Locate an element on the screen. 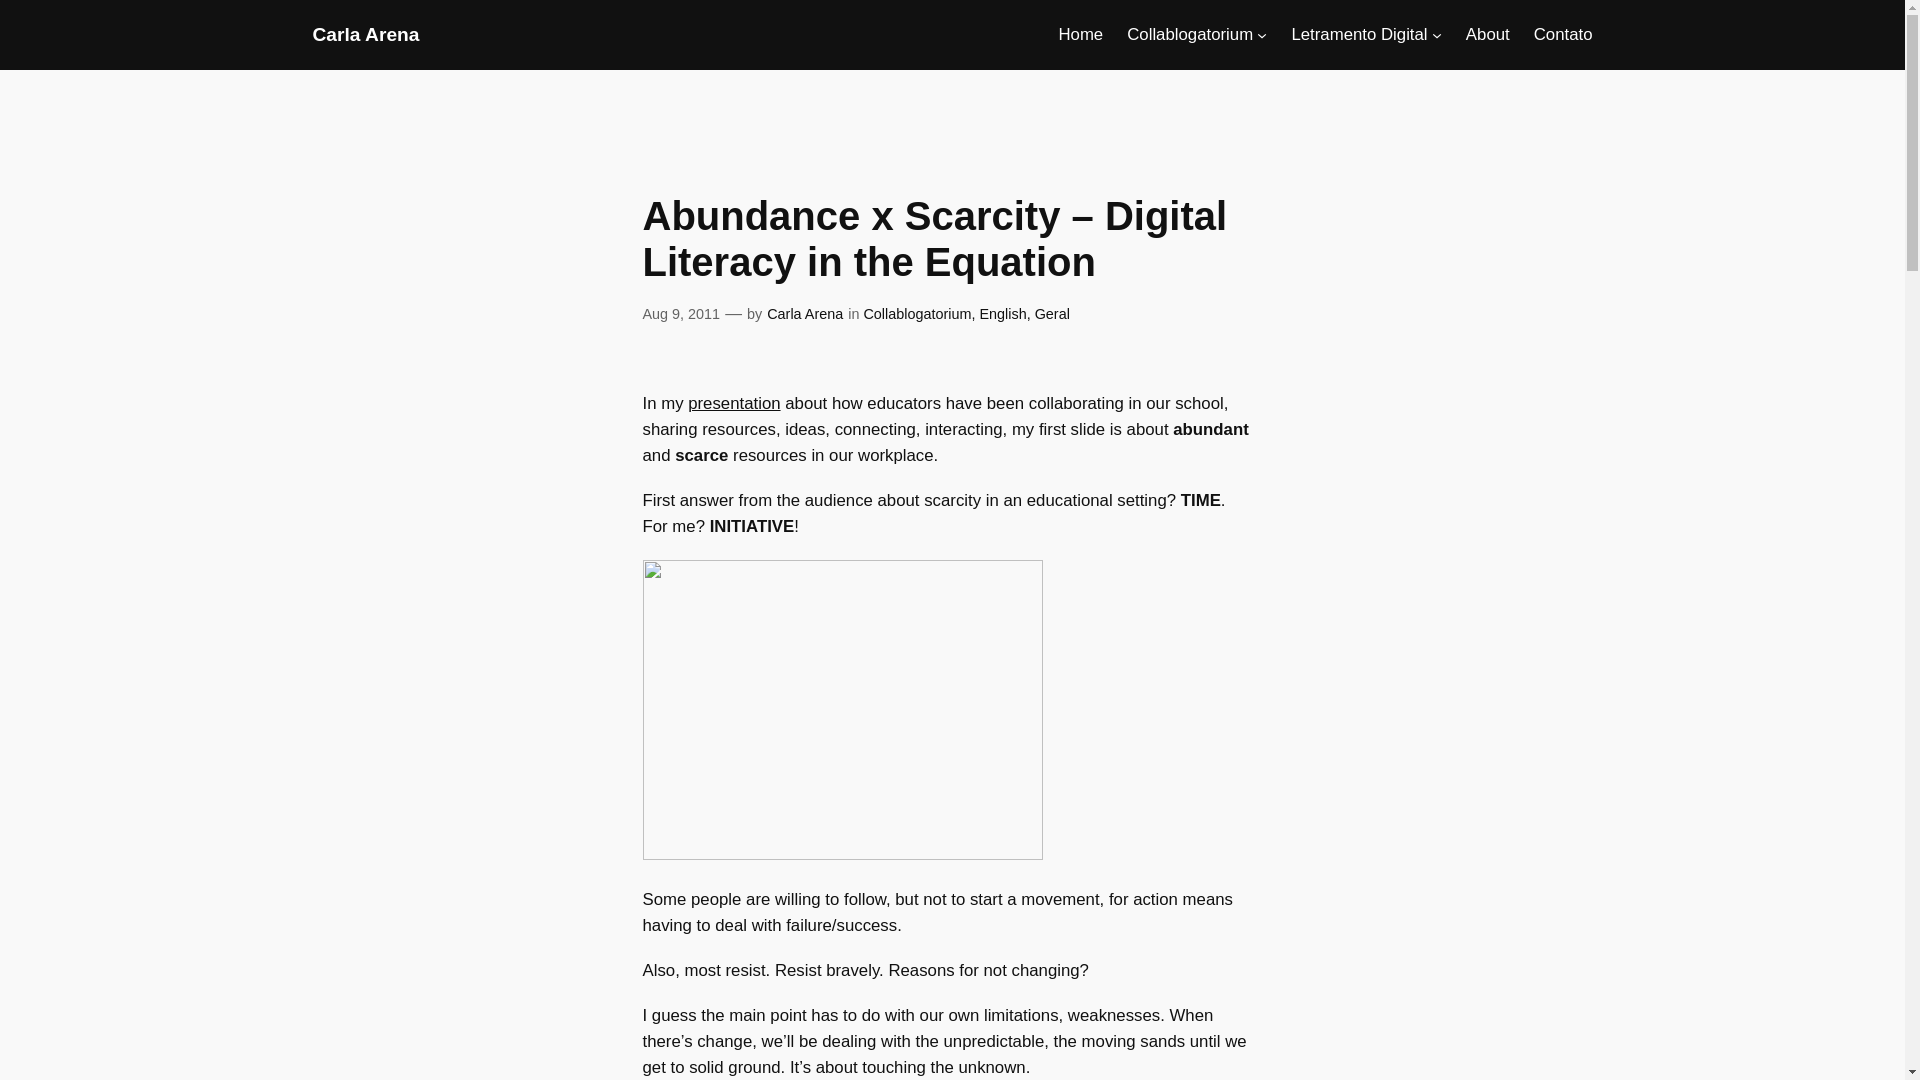 The image size is (1920, 1080). Carla Arena is located at coordinates (364, 34).